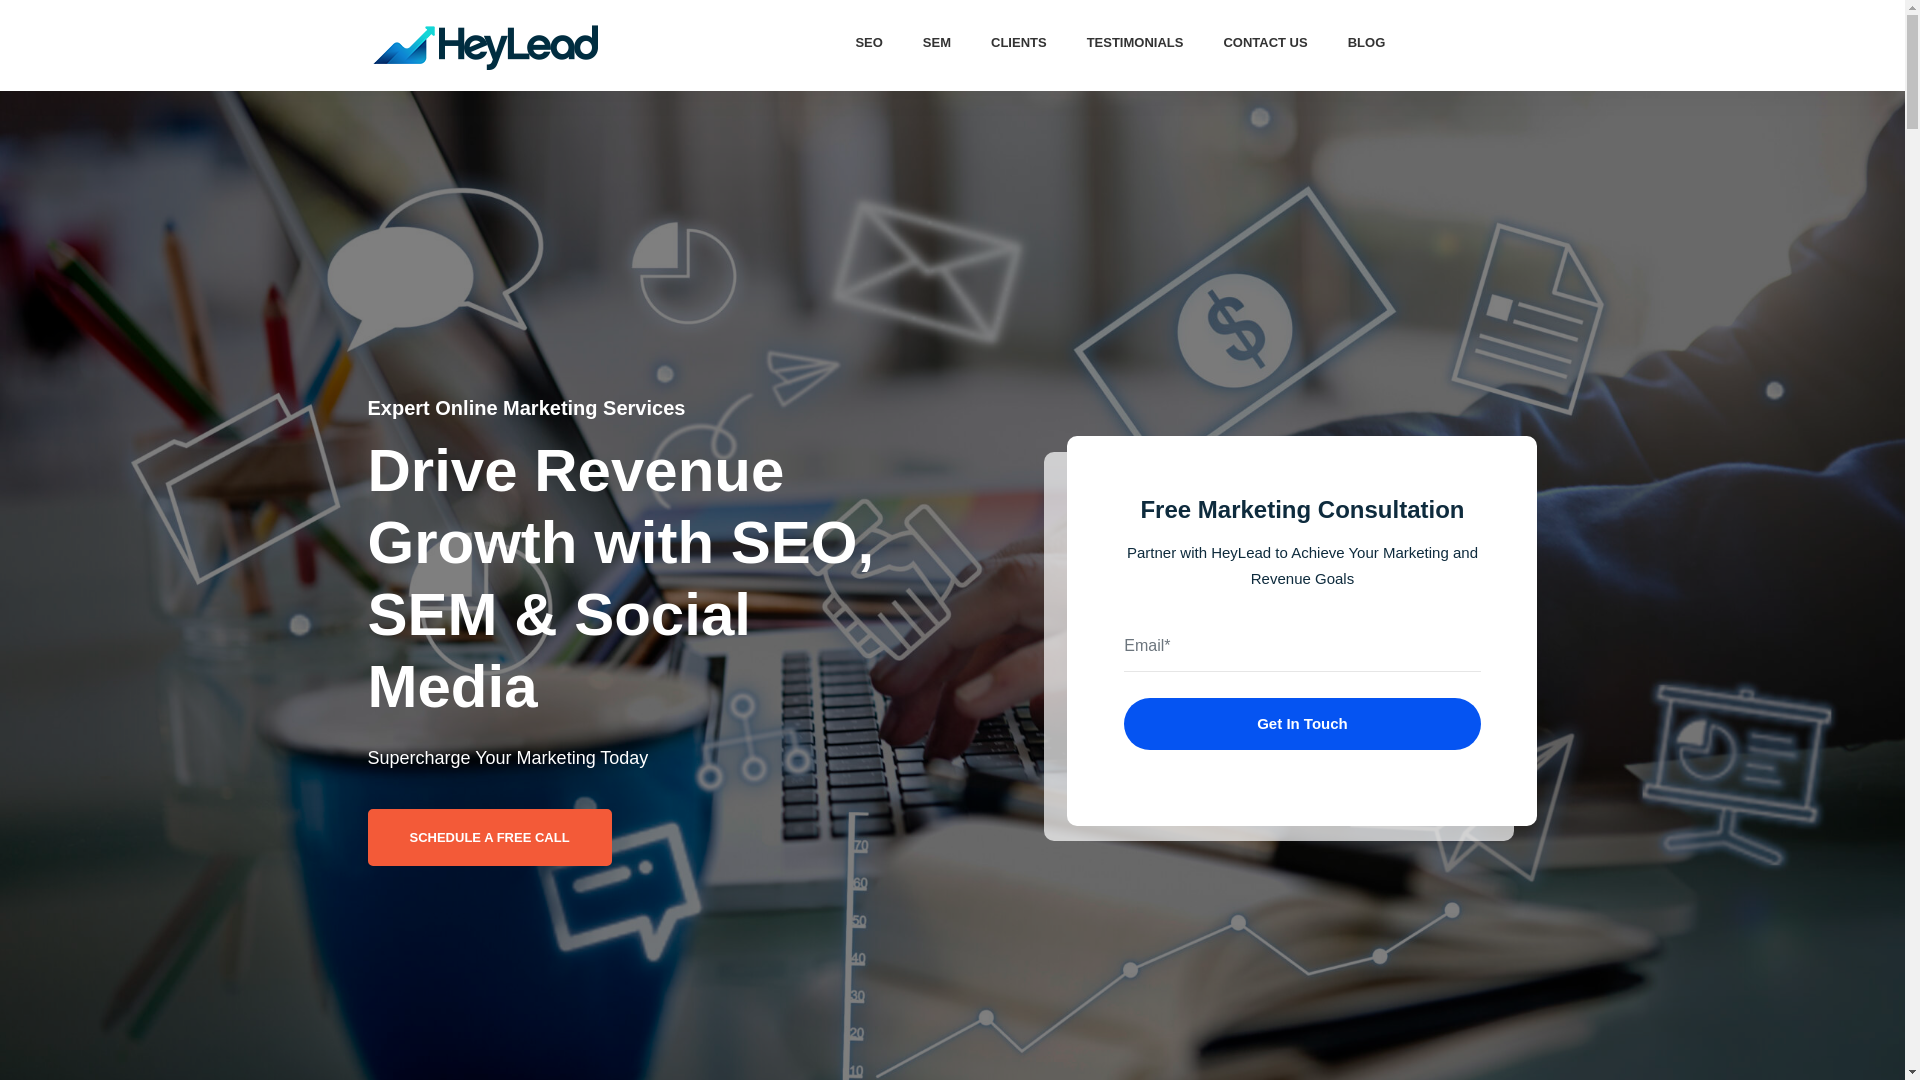  What do you see at coordinates (1302, 723) in the screenshot?
I see `Get In Touch` at bounding box center [1302, 723].